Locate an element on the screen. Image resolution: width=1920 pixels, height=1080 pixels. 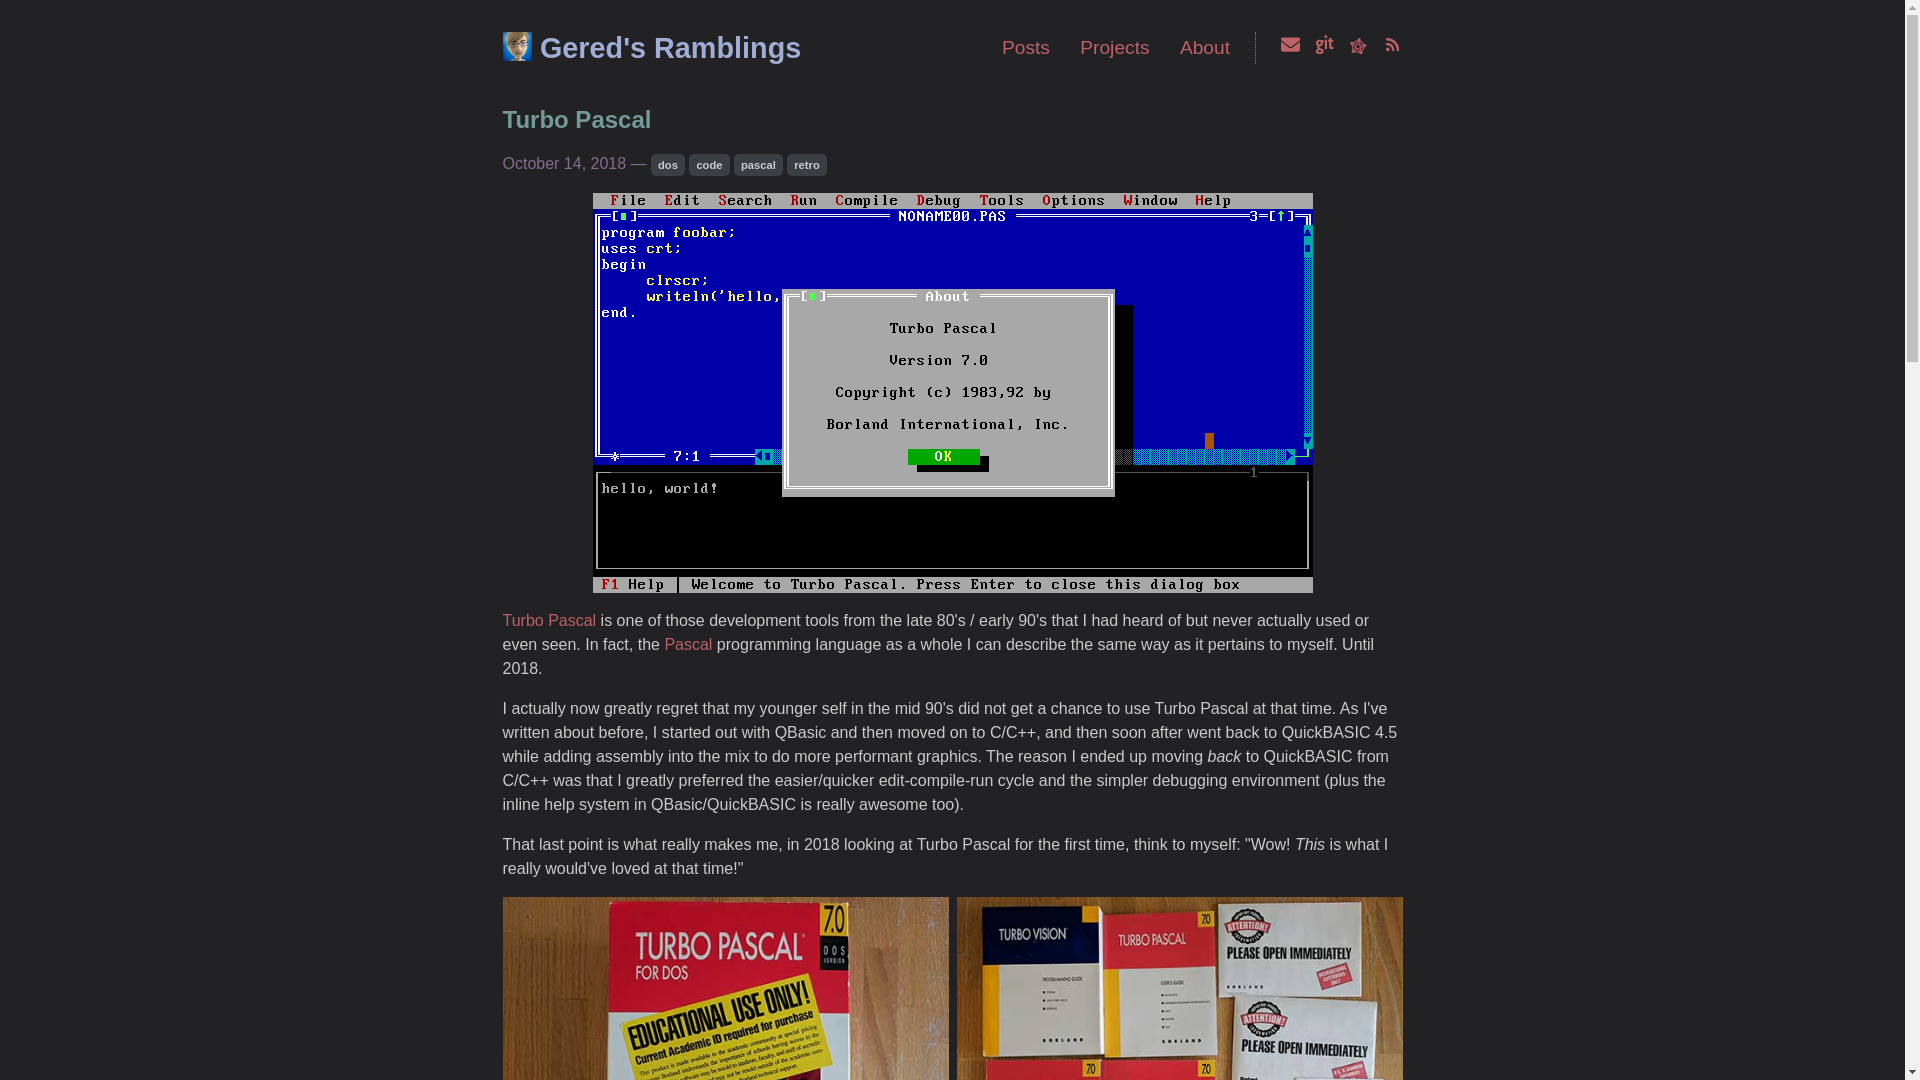
Turbo Pascal is located at coordinates (576, 120).